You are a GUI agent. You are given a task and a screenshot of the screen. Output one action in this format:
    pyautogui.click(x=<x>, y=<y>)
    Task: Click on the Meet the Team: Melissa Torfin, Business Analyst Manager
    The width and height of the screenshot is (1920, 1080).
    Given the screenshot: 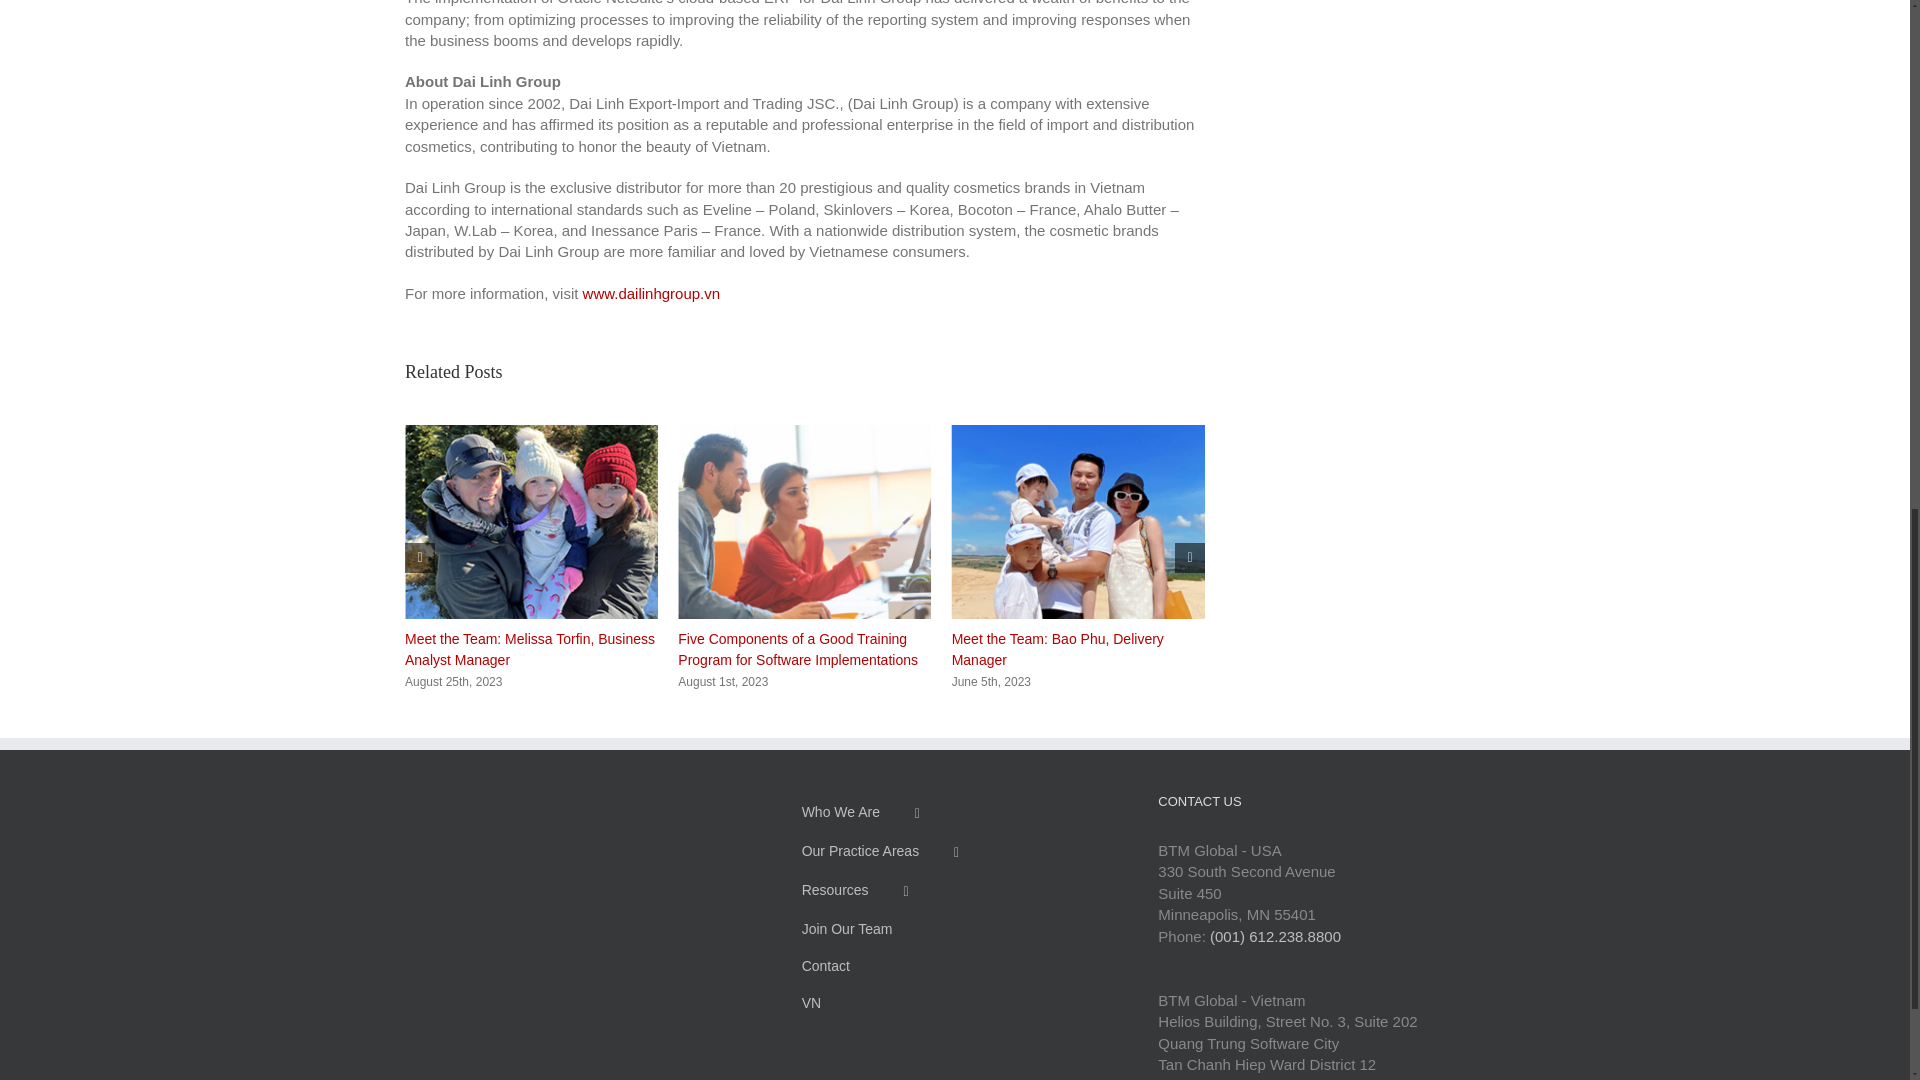 What is the action you would take?
    pyautogui.click(x=530, y=649)
    